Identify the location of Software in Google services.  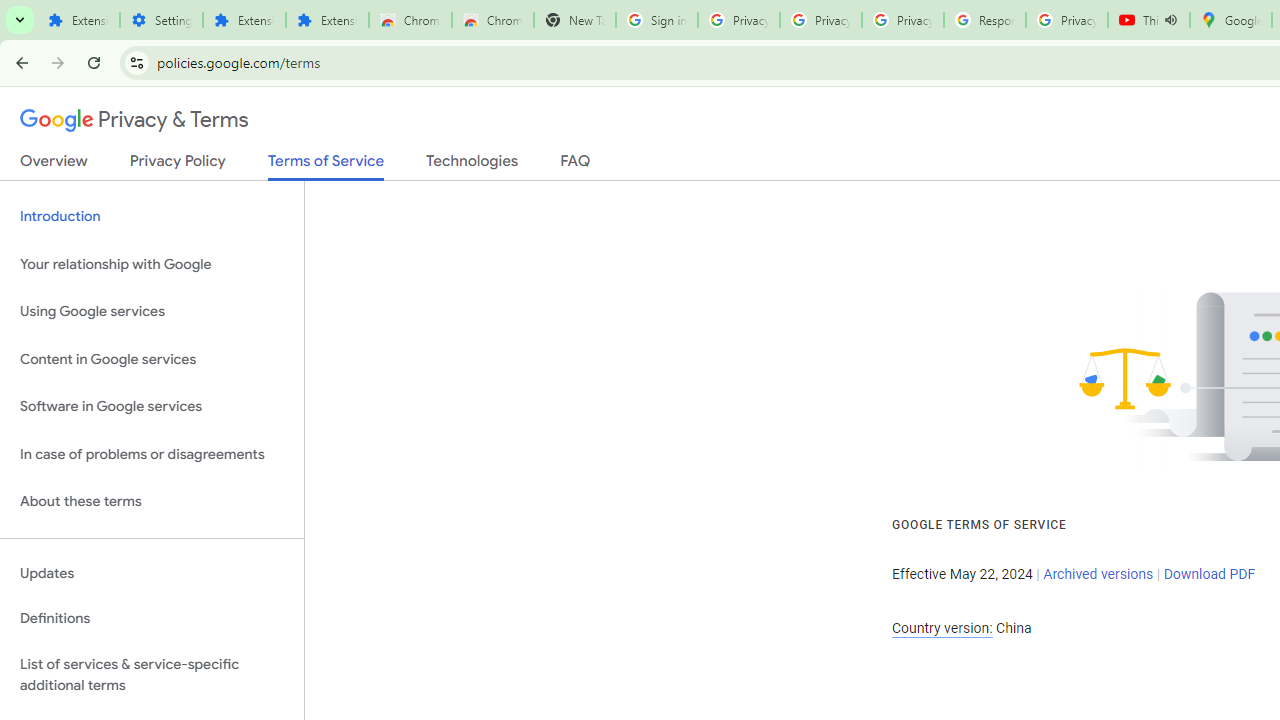
(152, 407).